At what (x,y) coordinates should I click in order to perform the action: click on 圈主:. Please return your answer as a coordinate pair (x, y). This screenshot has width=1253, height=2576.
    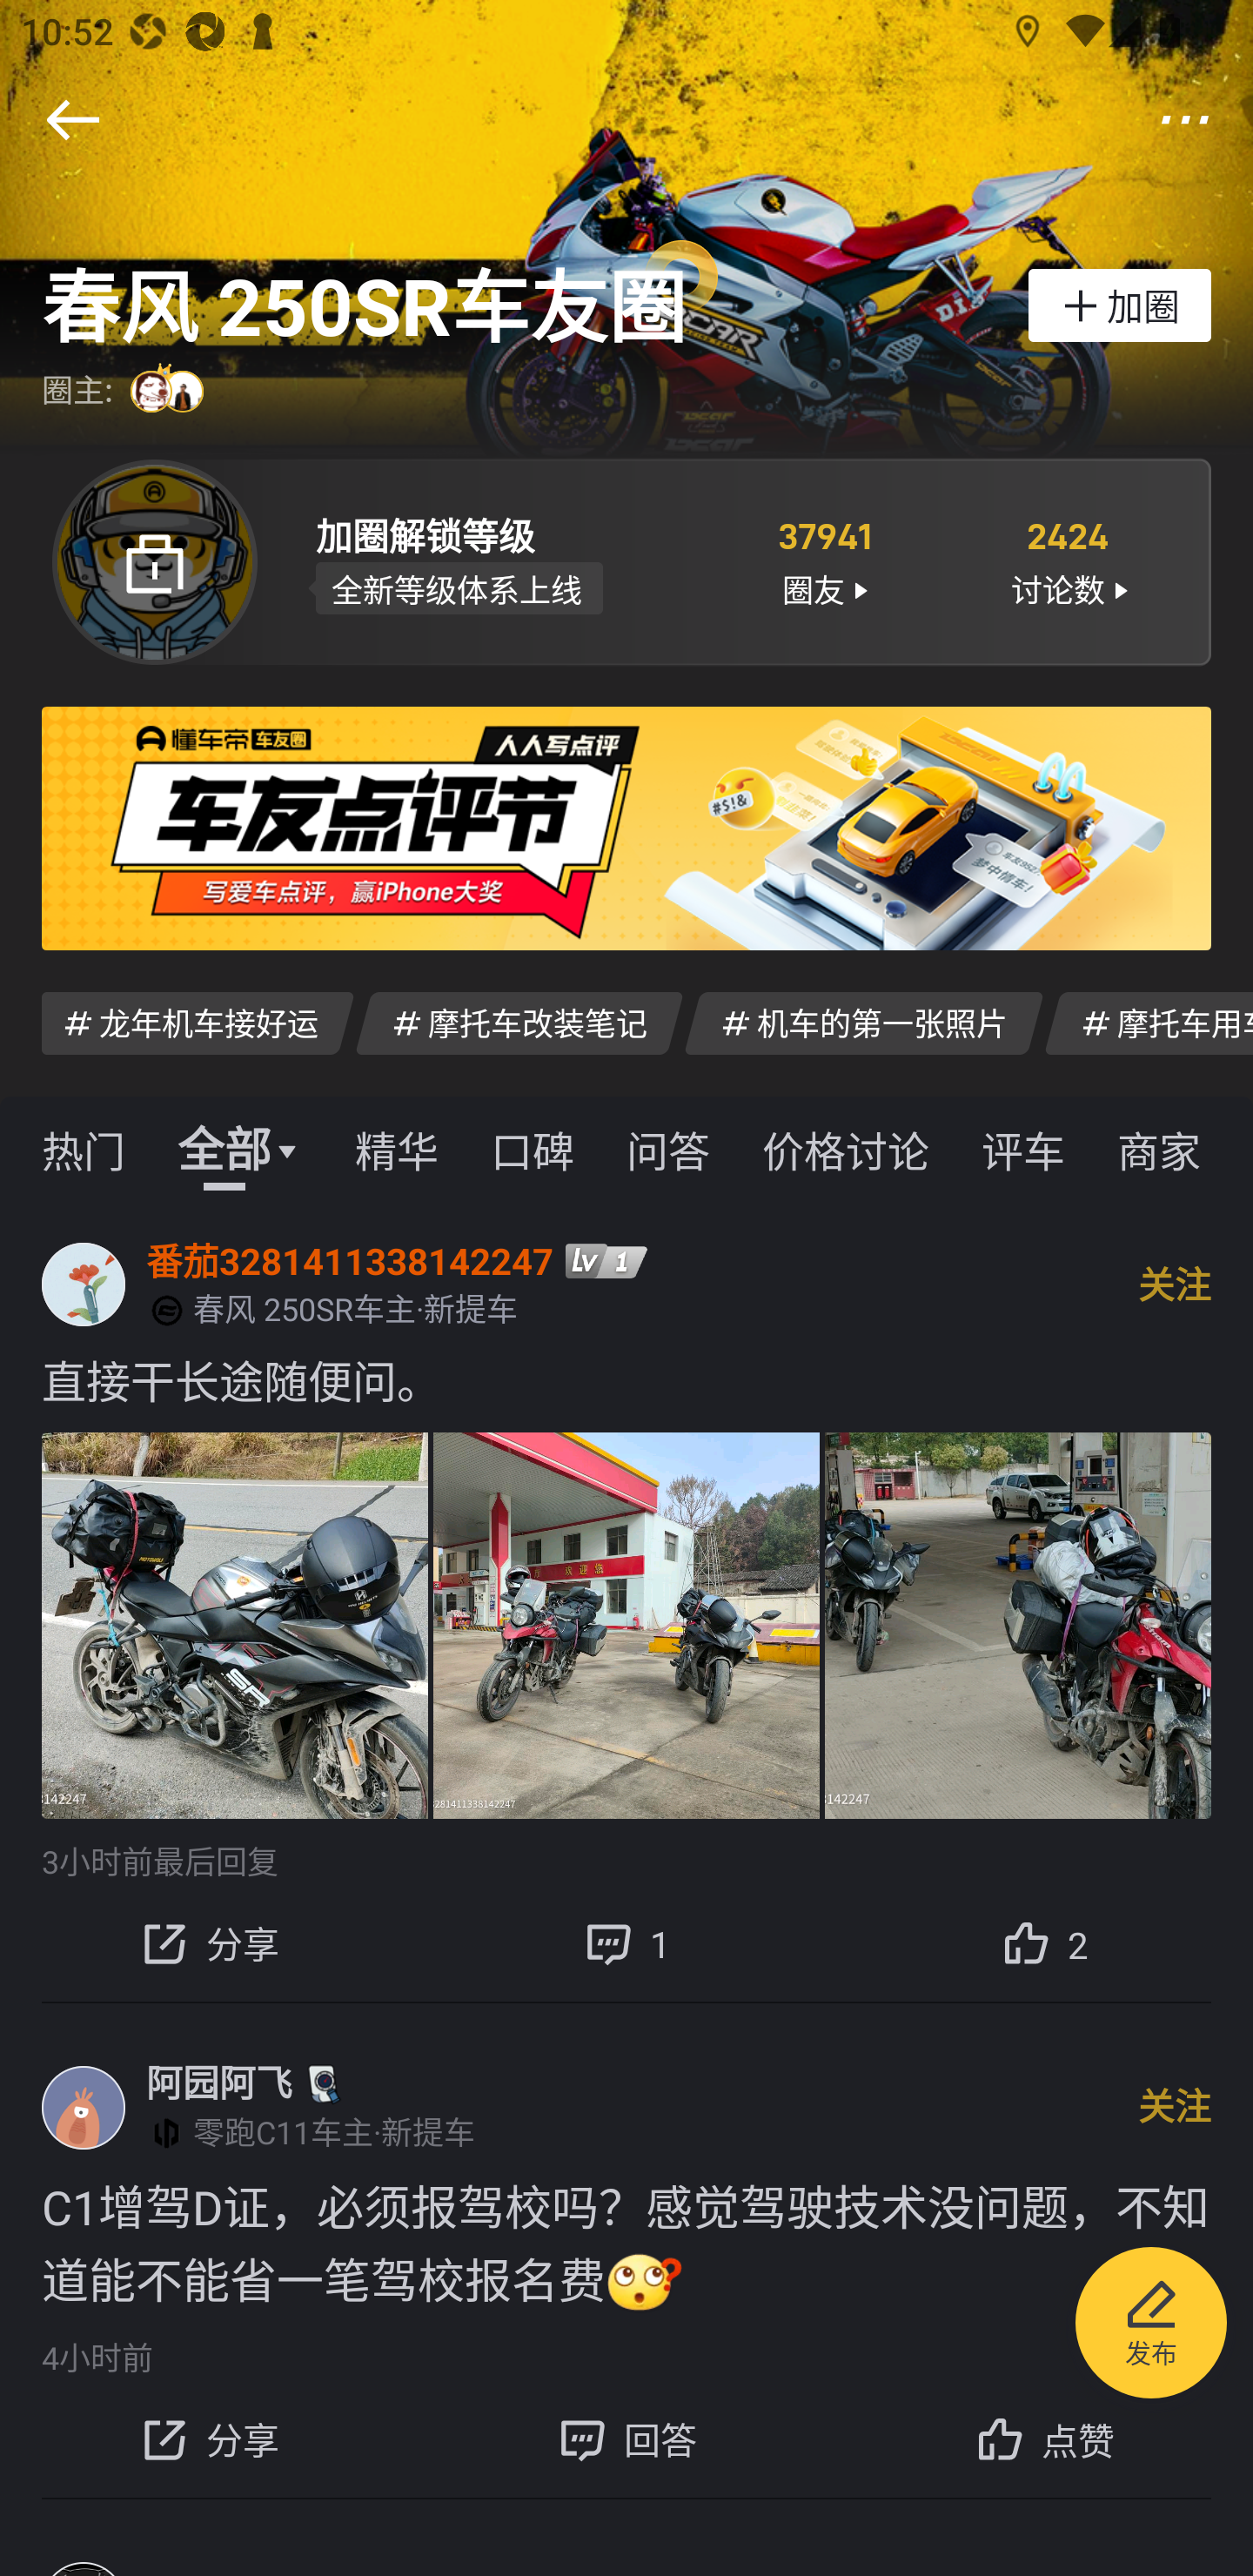
    Looking at the image, I should click on (126, 392).